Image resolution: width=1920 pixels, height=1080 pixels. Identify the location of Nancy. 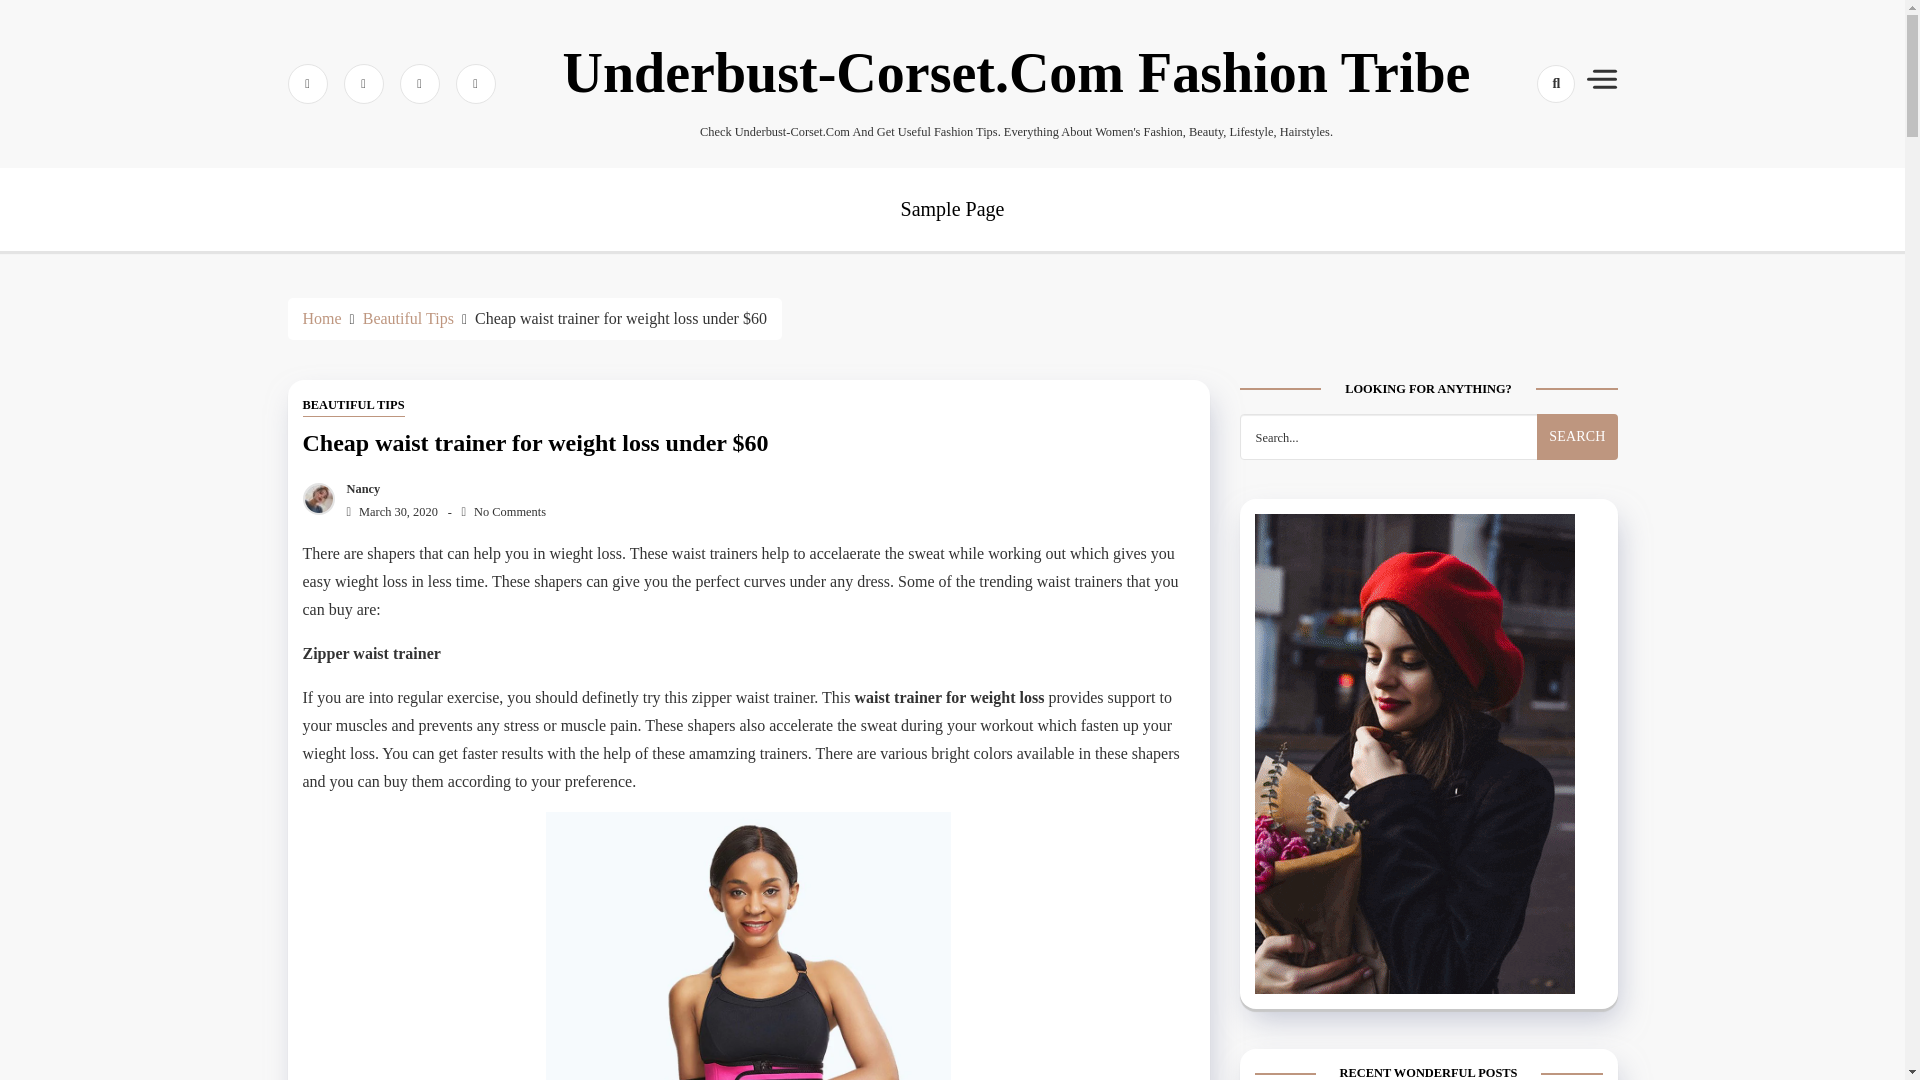
(358, 488).